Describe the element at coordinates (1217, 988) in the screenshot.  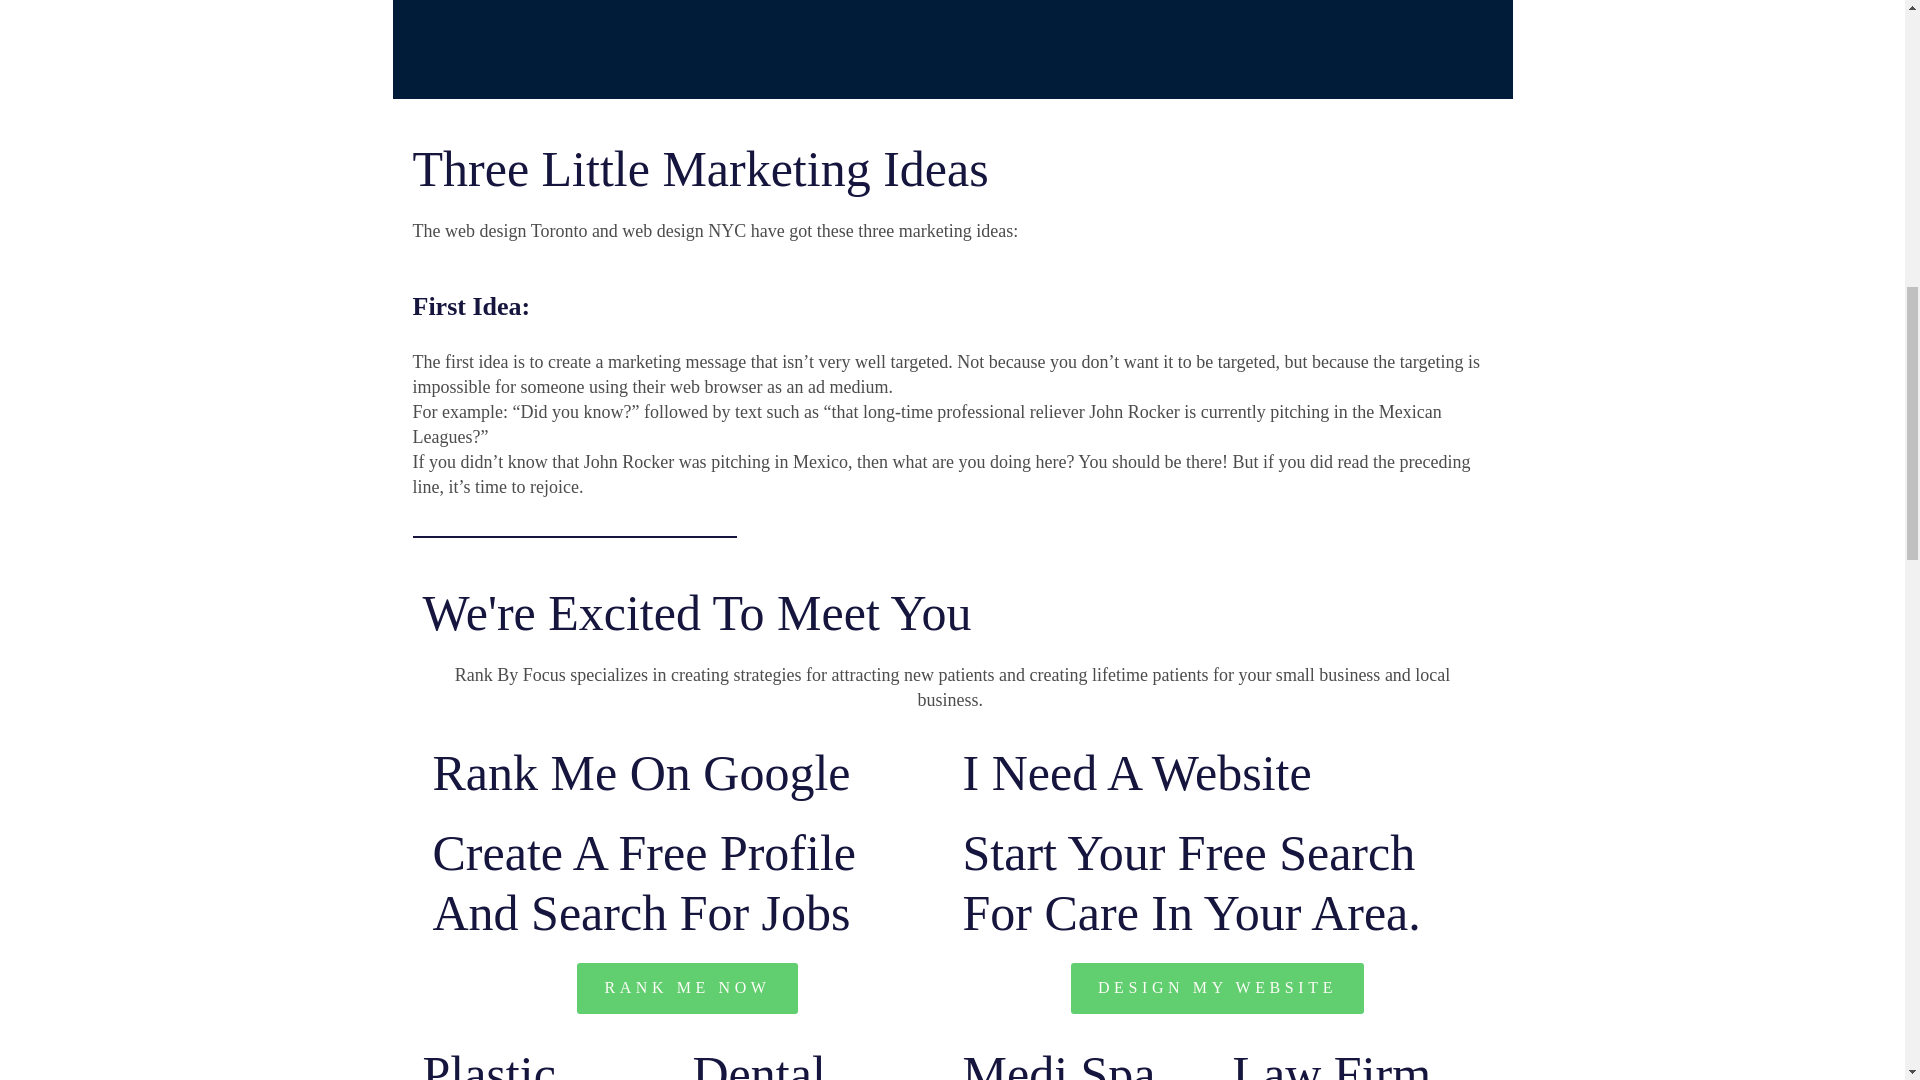
I see `DESIGN MY WEBSITE` at that location.